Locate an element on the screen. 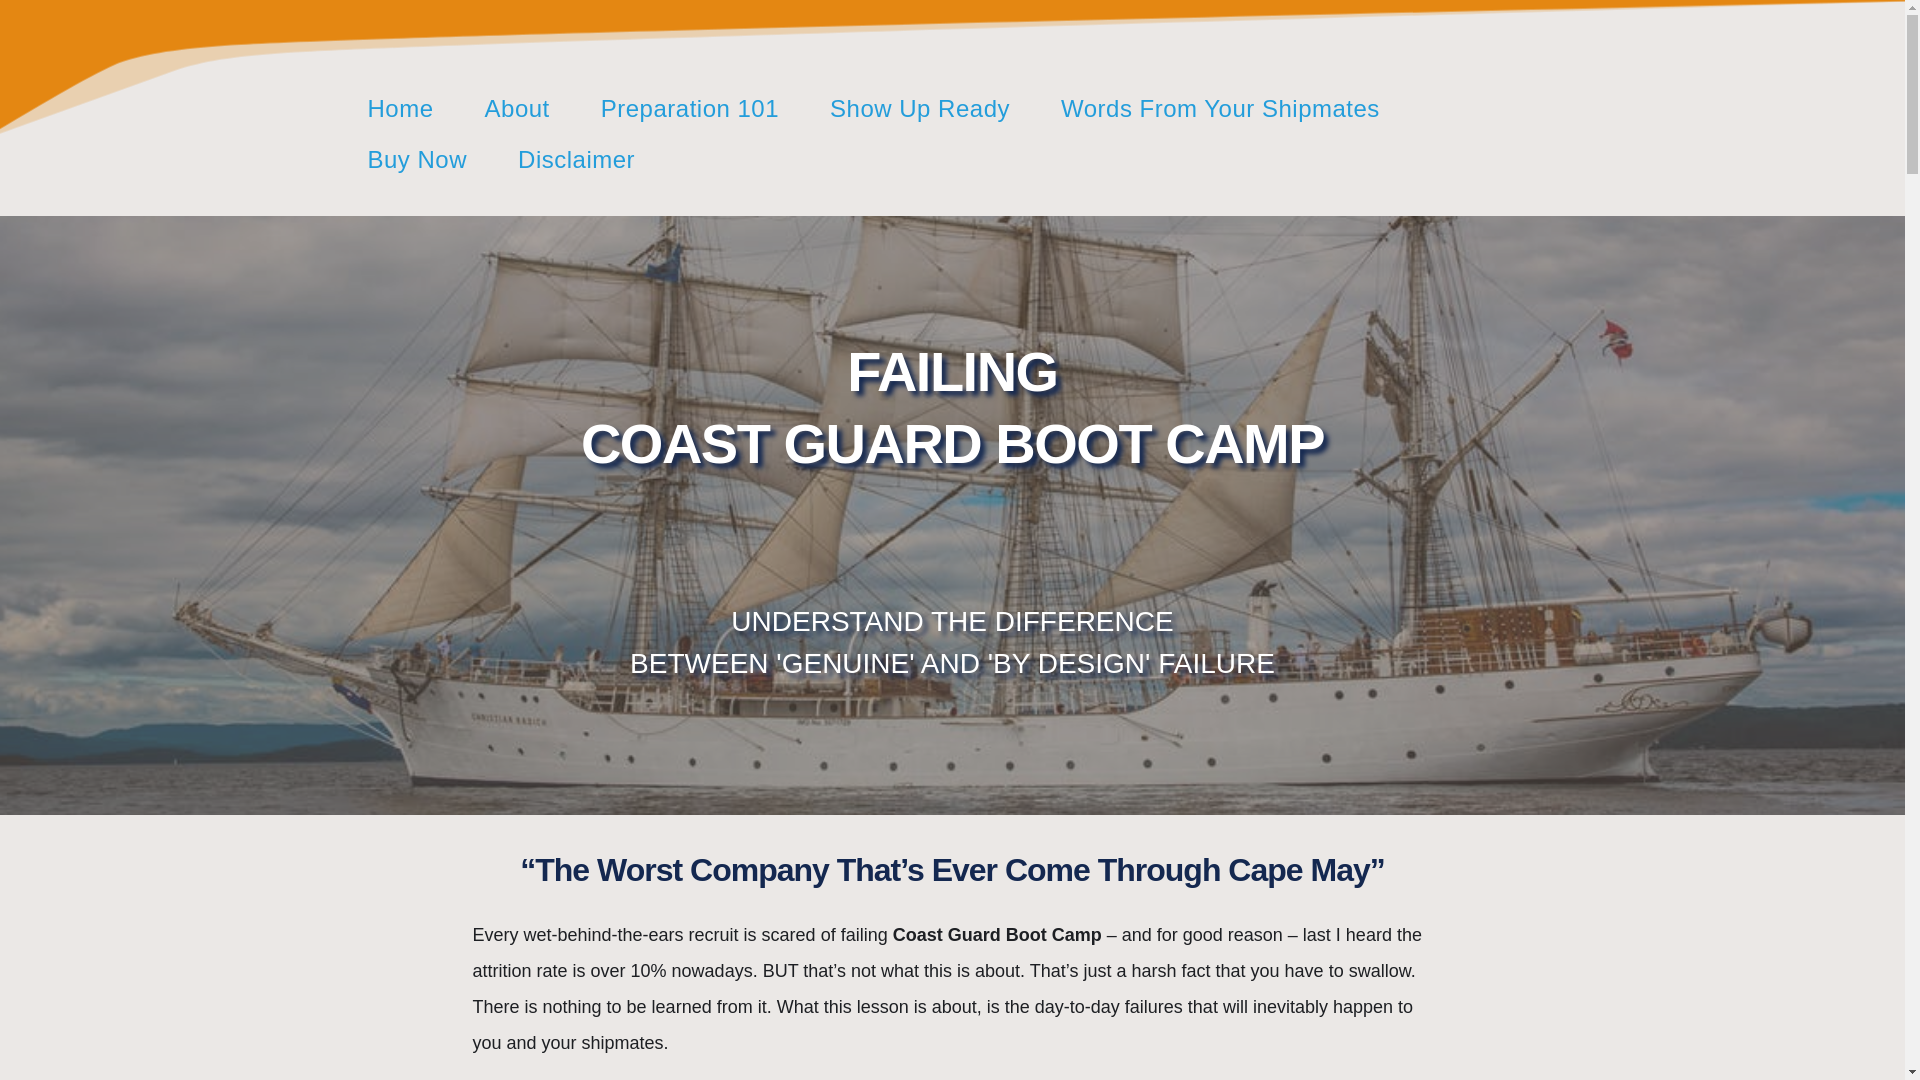 The width and height of the screenshot is (1920, 1080). Coast Guard Boot Camp Survival Guide is located at coordinates (418, 158).